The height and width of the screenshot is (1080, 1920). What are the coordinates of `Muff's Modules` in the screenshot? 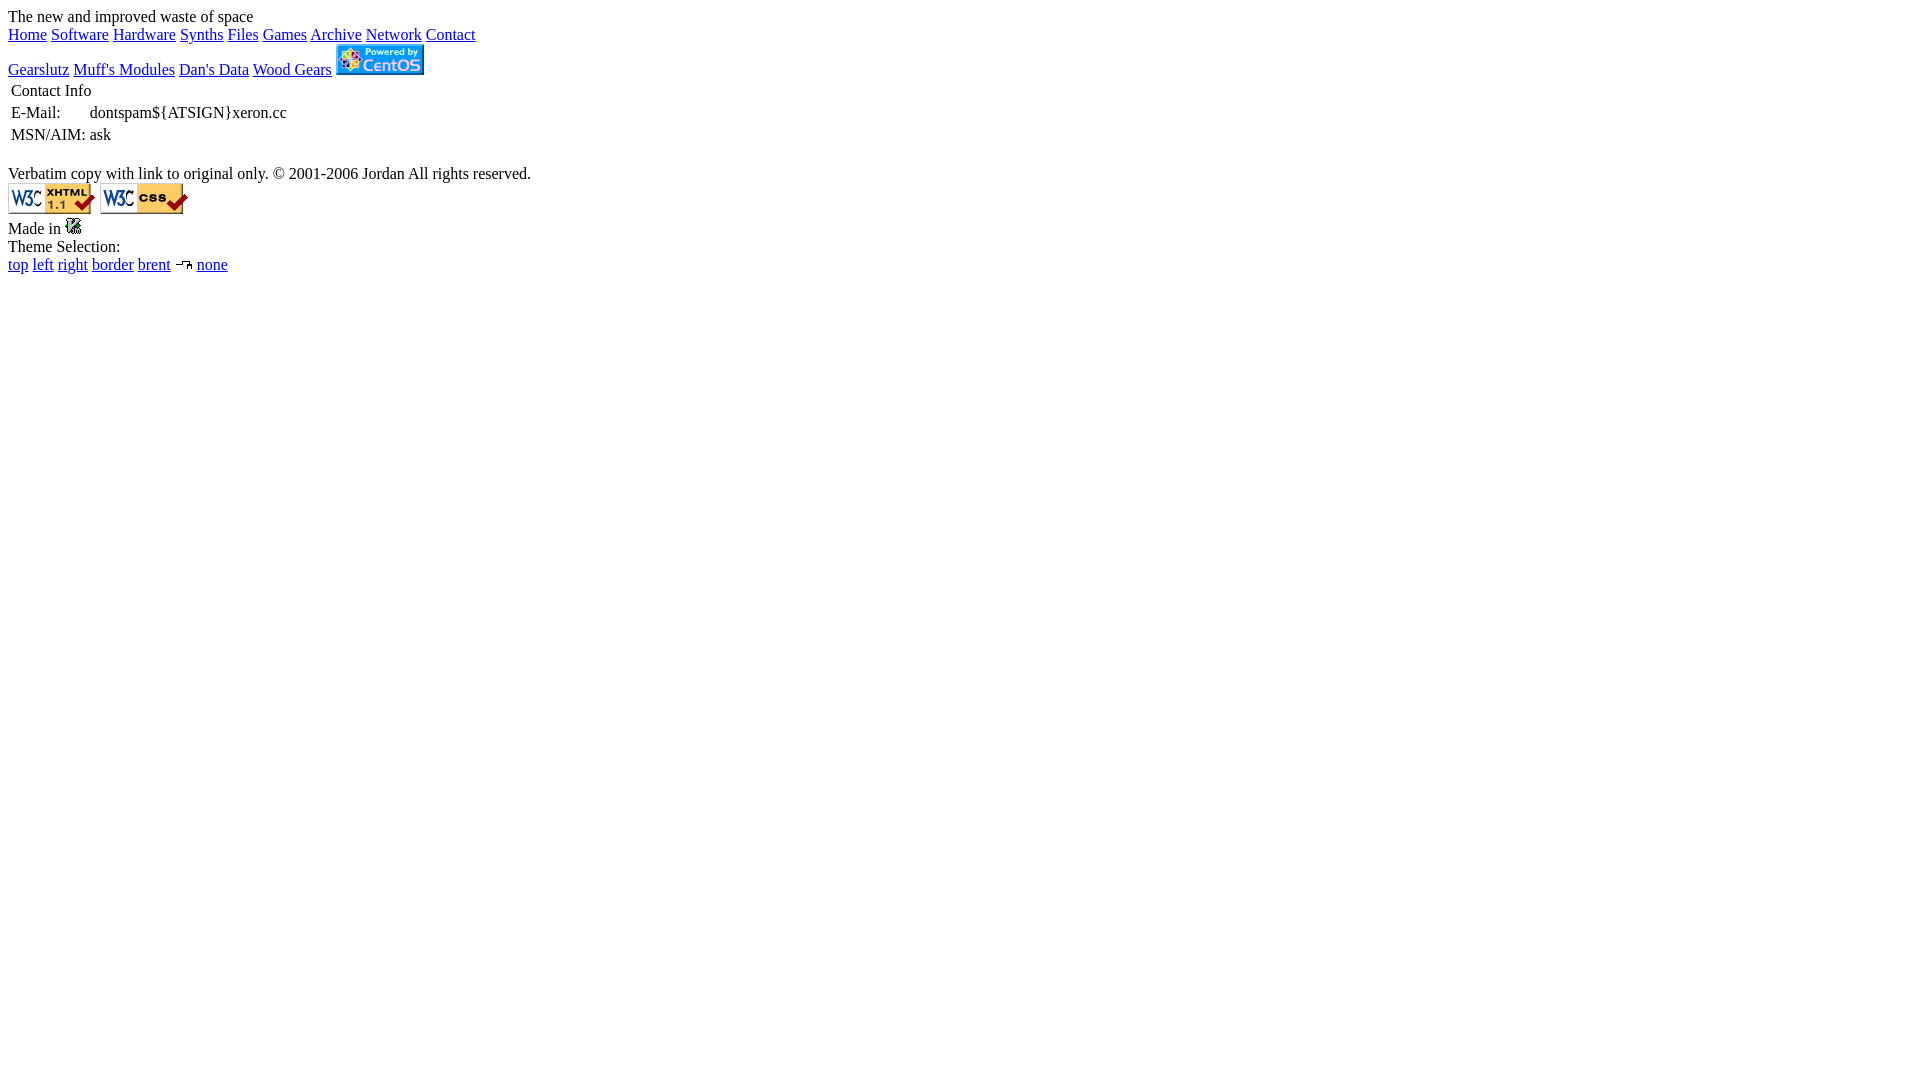 It's located at (124, 69).